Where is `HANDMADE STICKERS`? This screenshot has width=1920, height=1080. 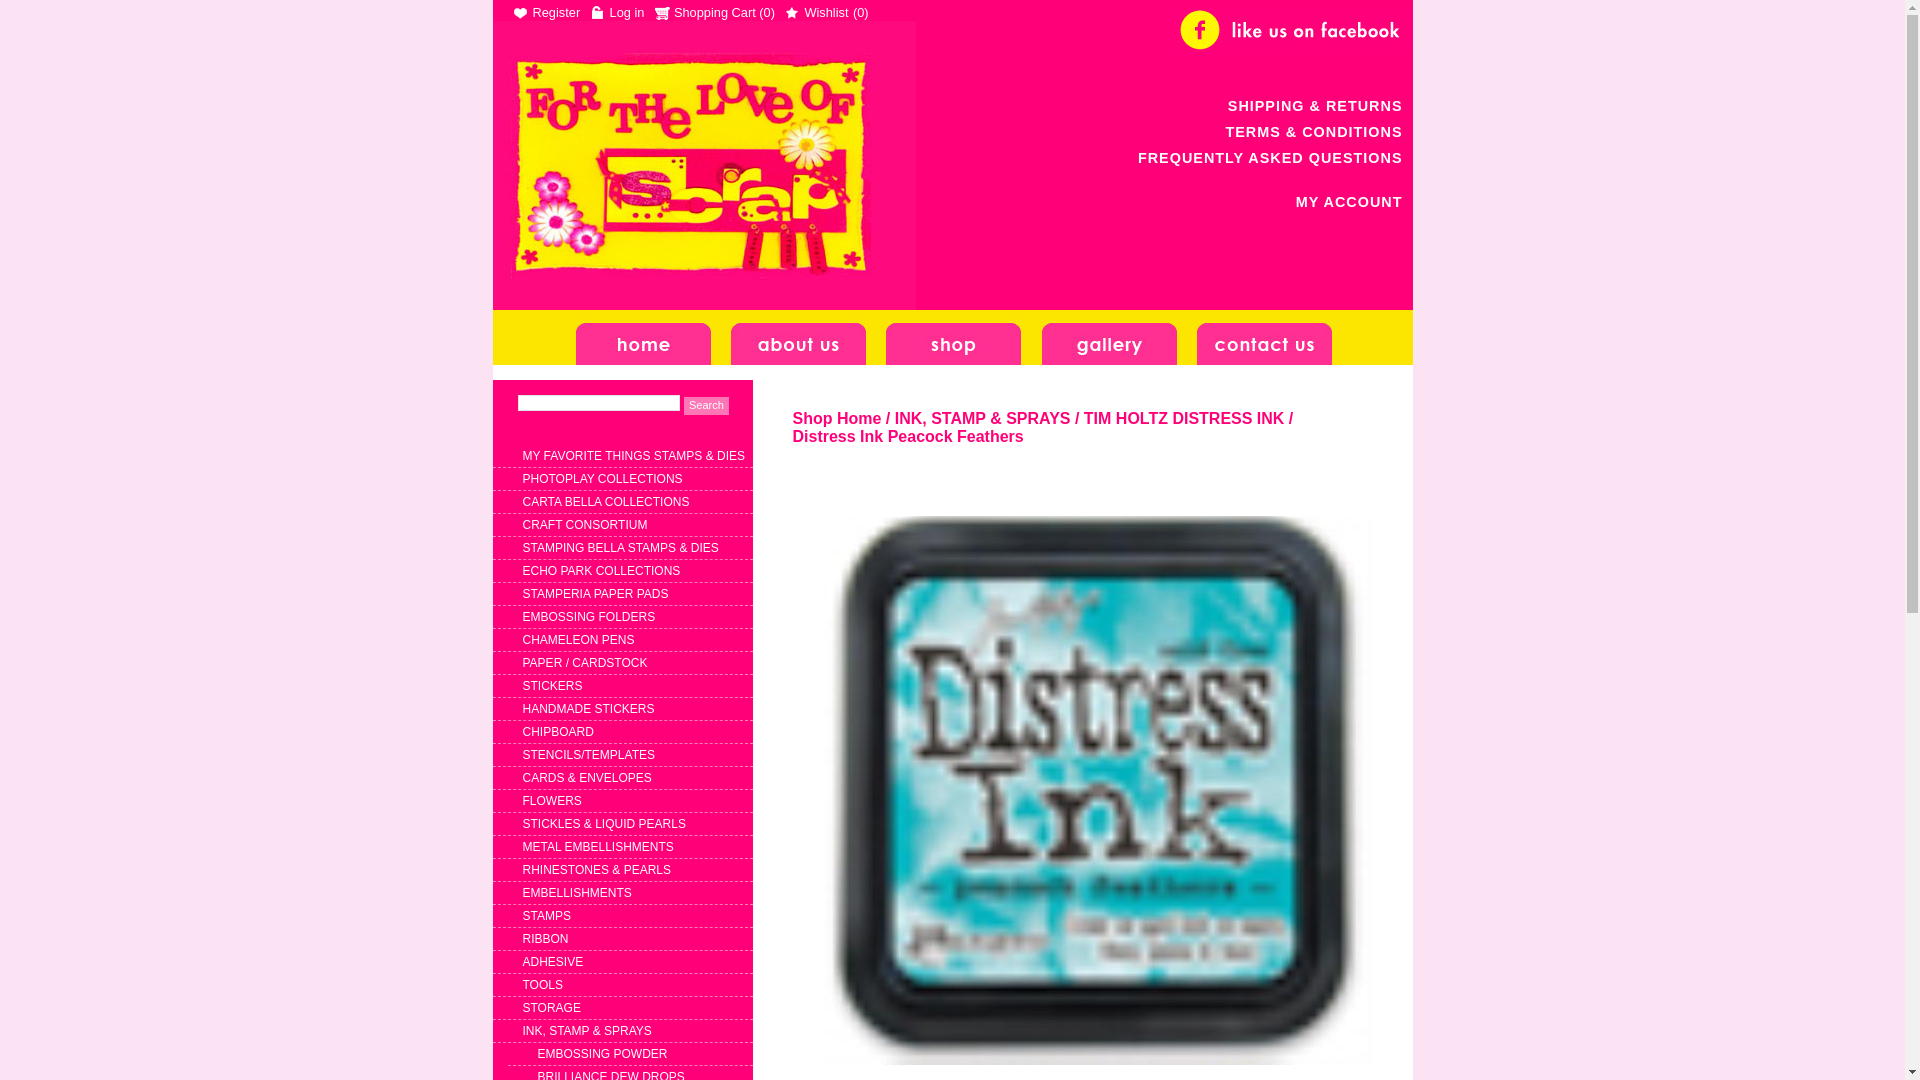 HANDMADE STICKERS is located at coordinates (588, 709).